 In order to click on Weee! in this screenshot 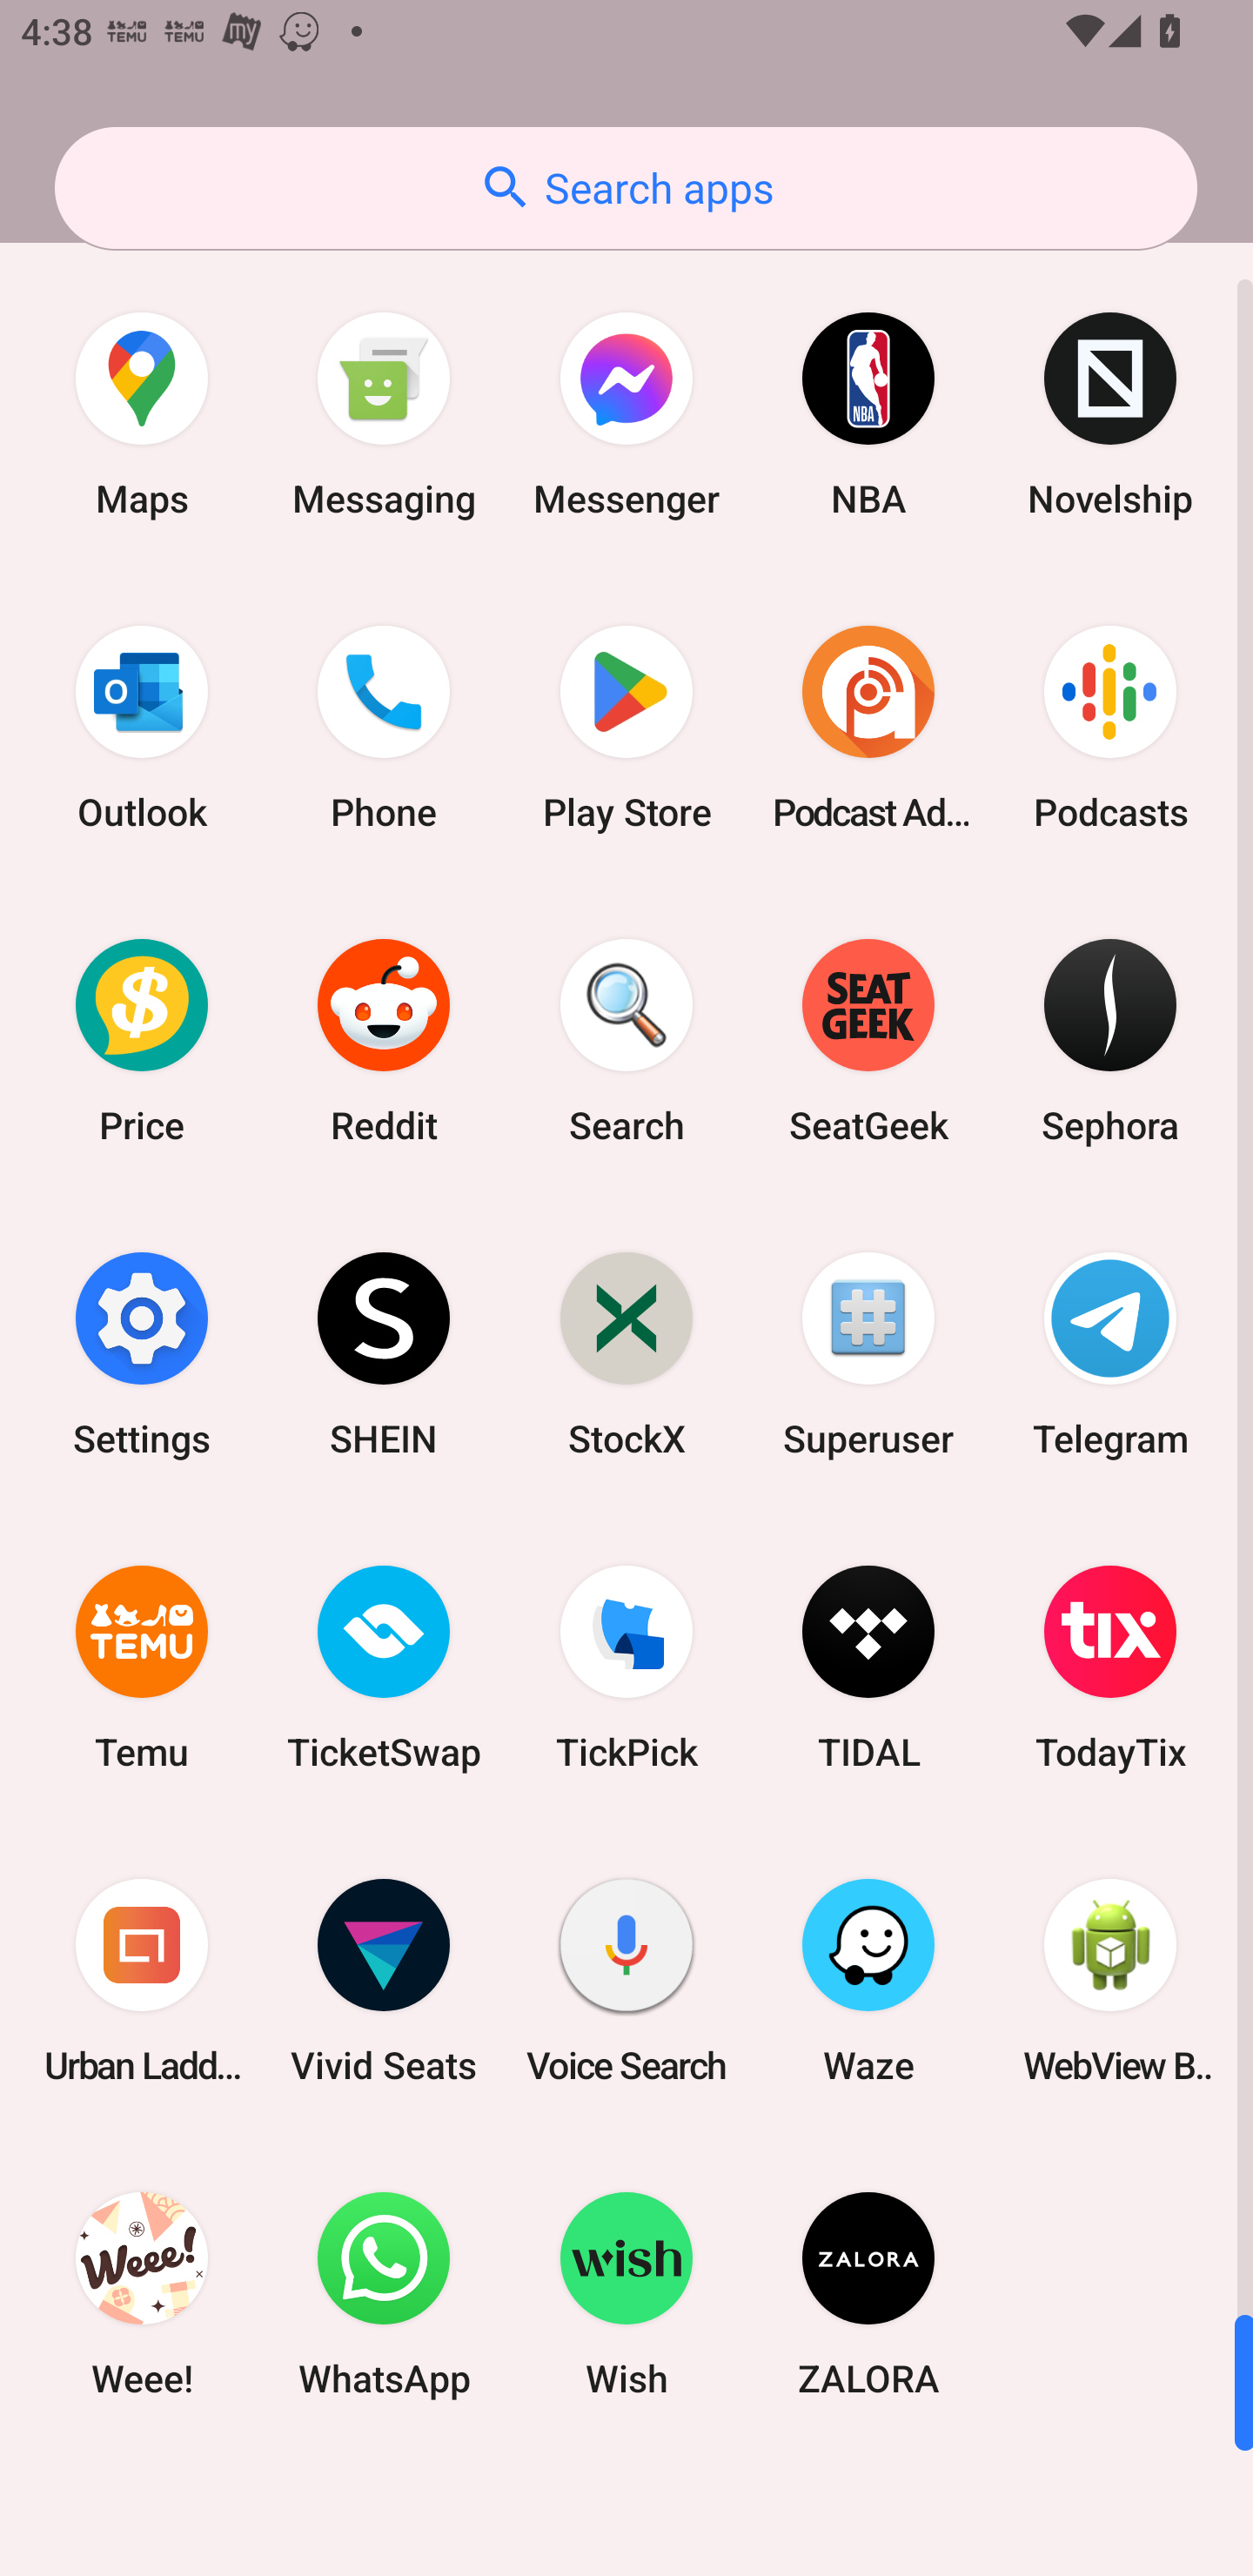, I will do `click(142, 2293)`.